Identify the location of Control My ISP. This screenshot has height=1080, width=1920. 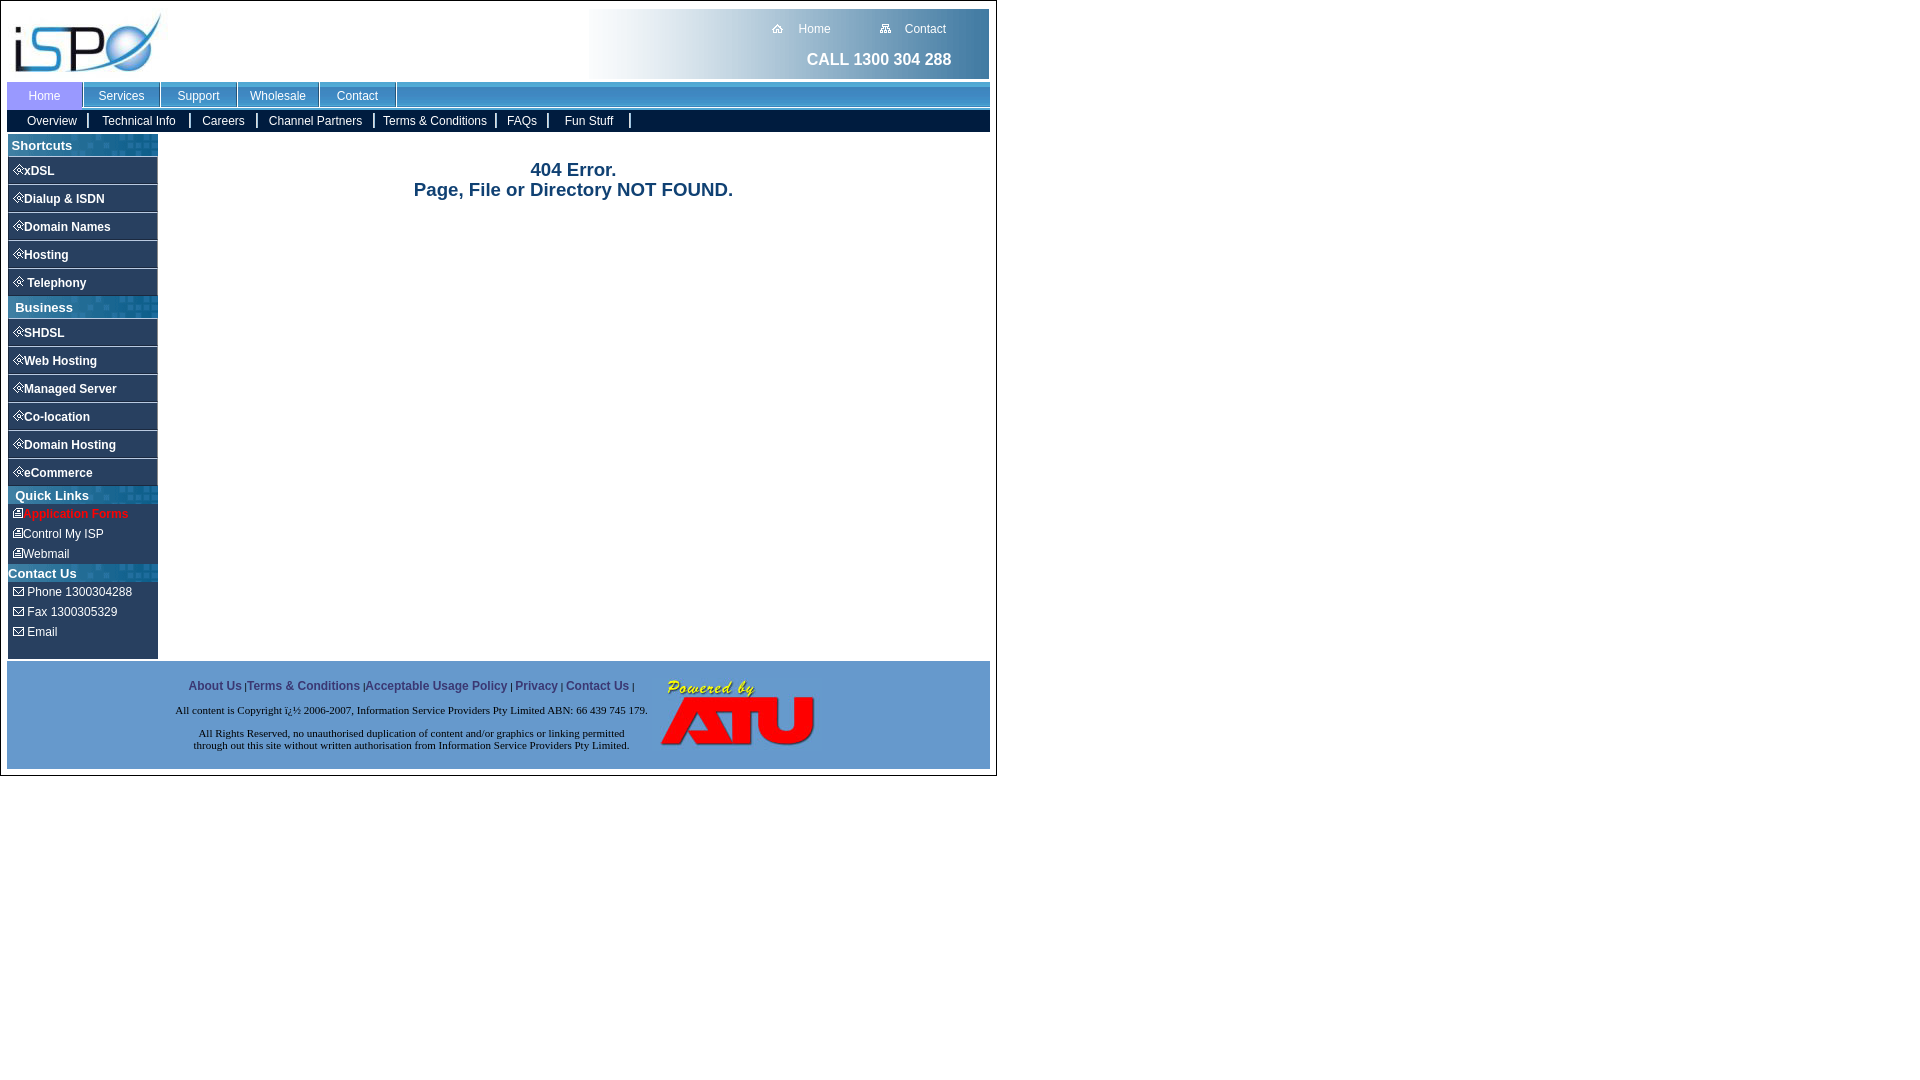
(58, 534).